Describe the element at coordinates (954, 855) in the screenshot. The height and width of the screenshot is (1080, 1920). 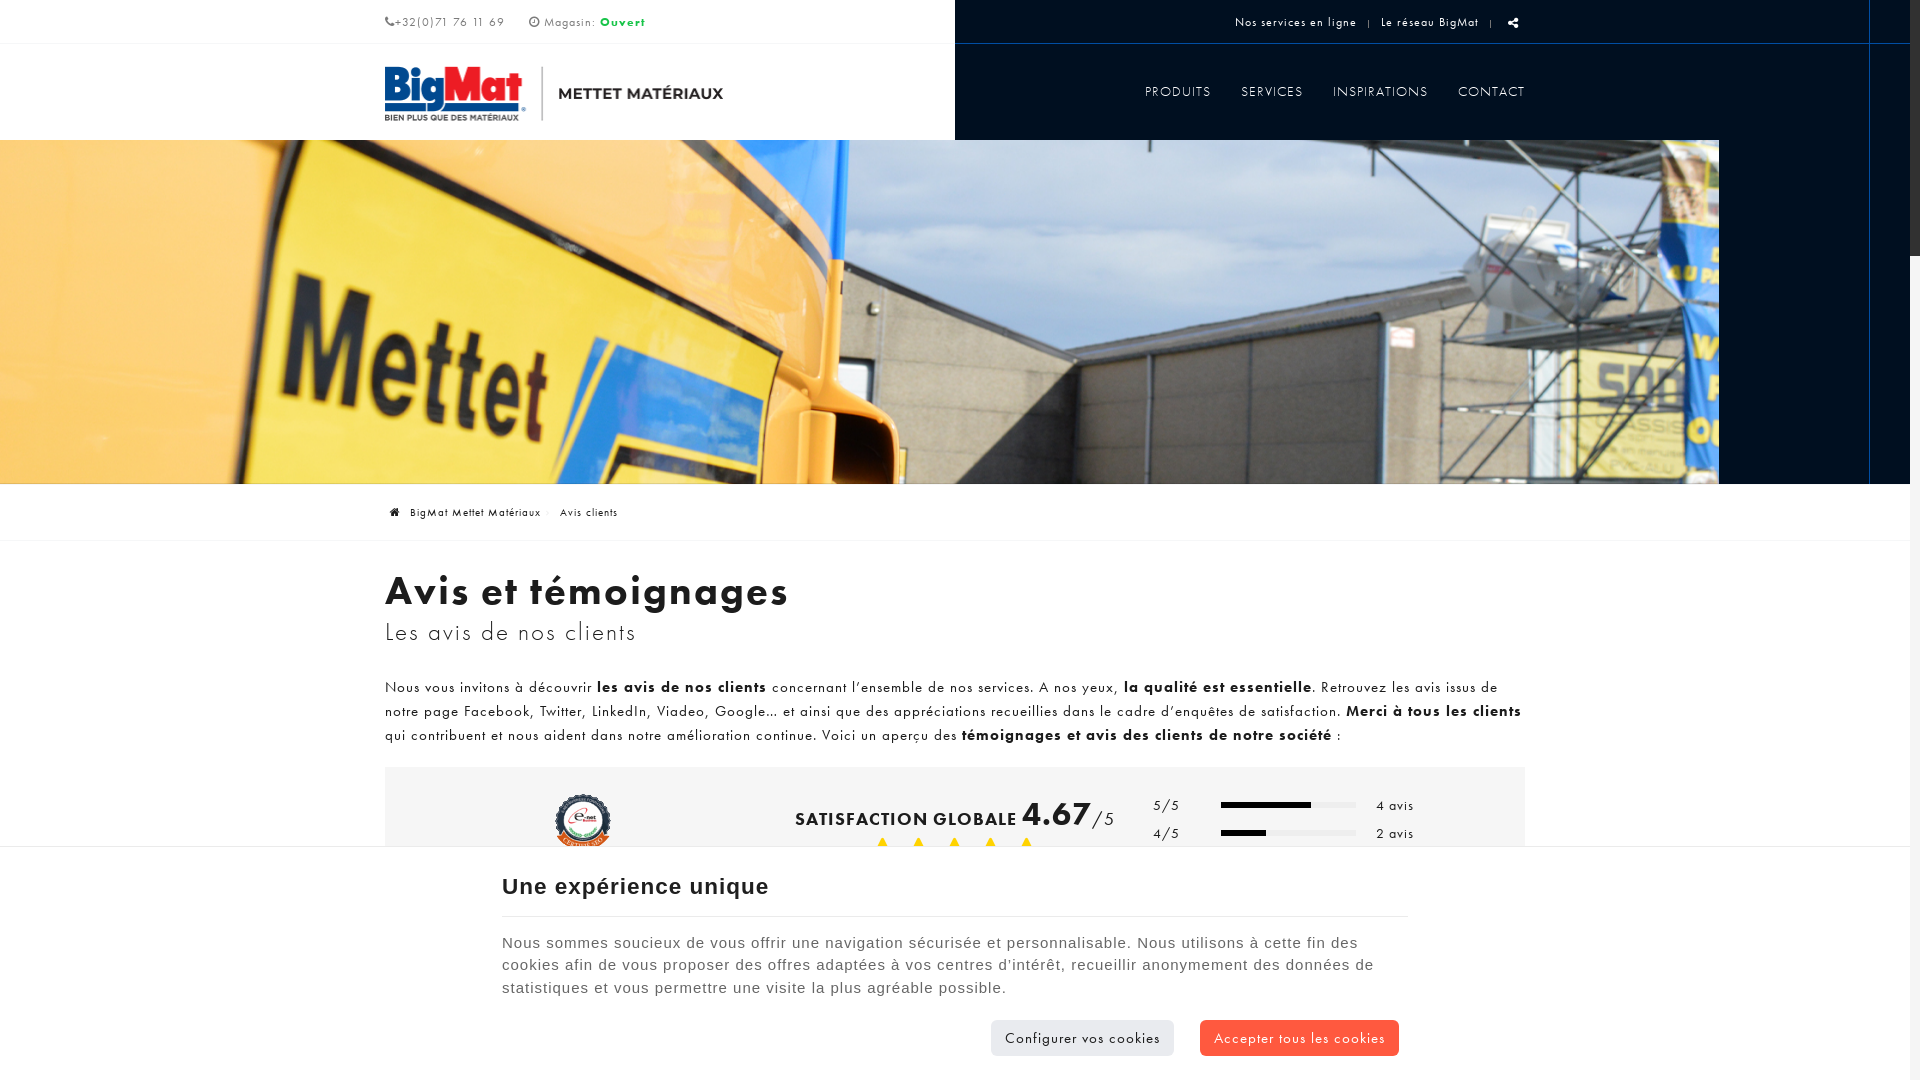
I see `Satisfait` at that location.